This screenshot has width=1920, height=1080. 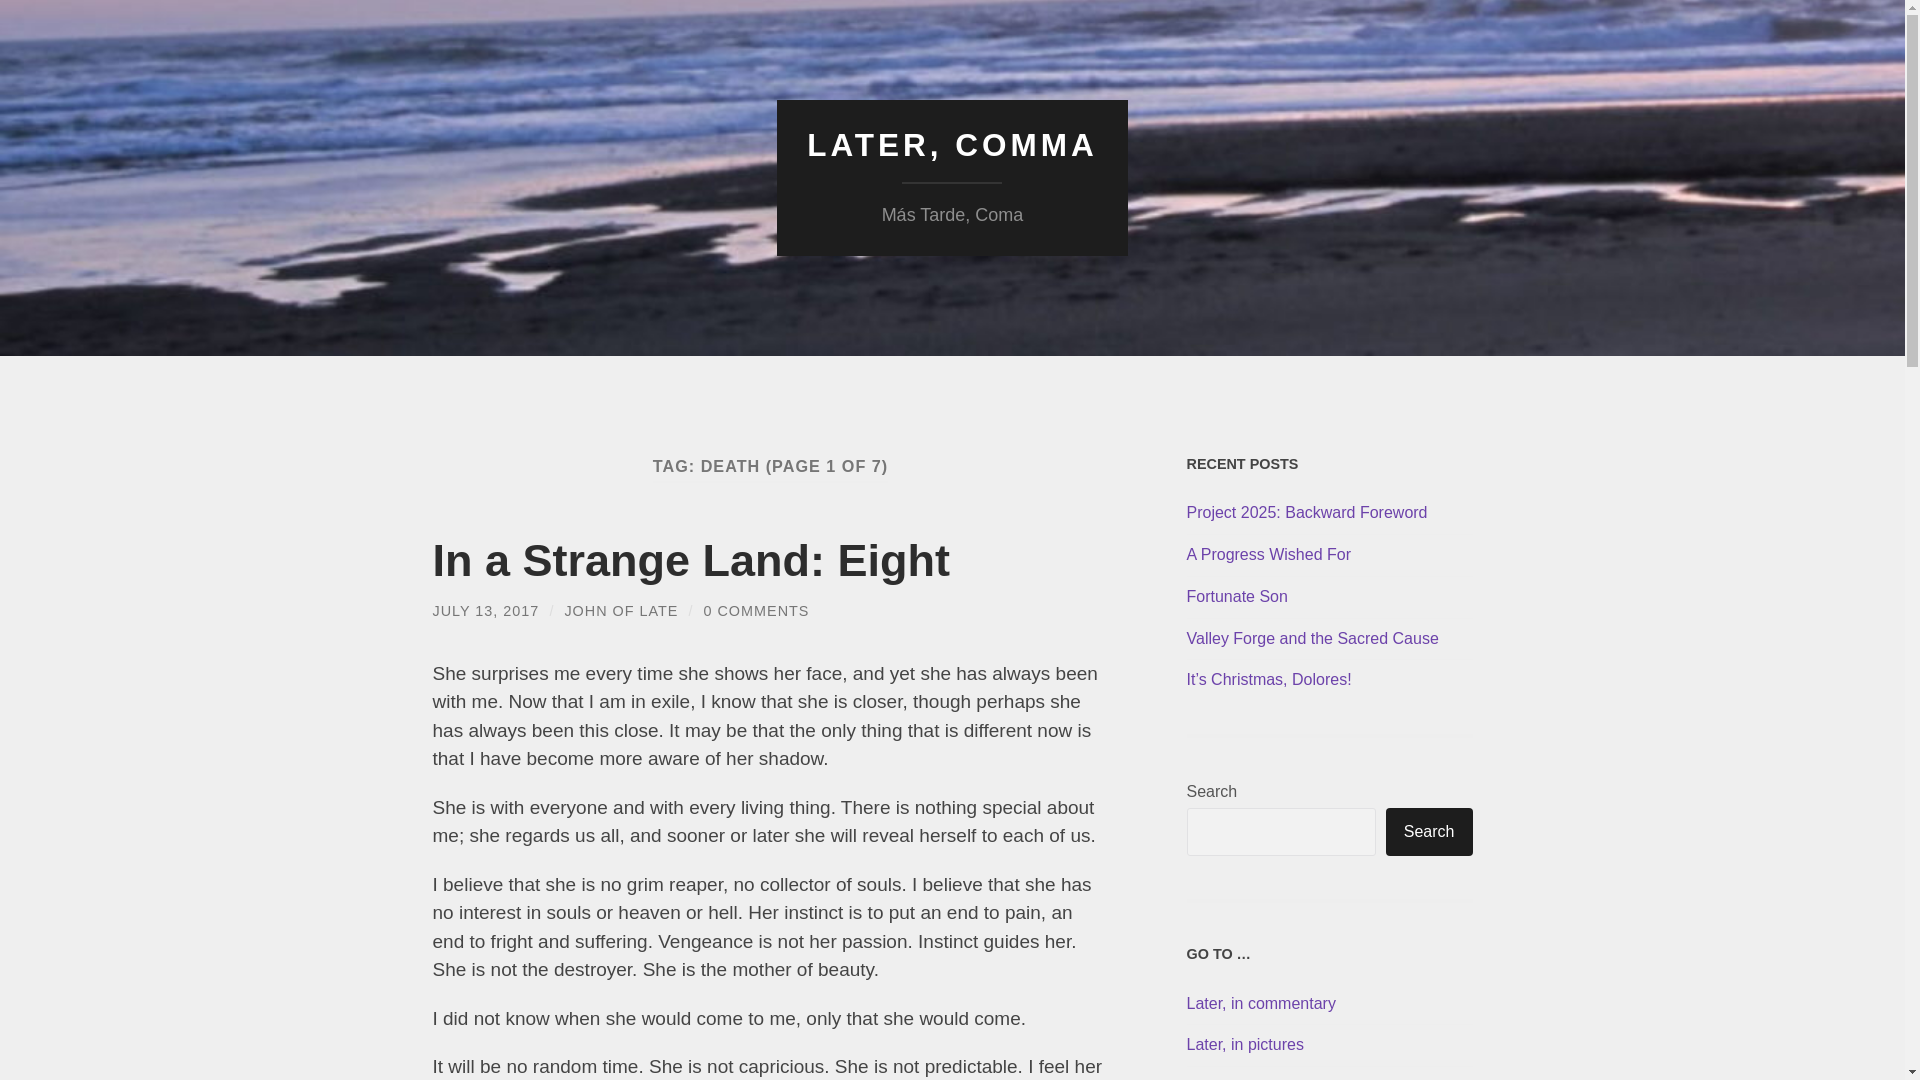 What do you see at coordinates (1329, 555) in the screenshot?
I see `A Progress Wished For` at bounding box center [1329, 555].